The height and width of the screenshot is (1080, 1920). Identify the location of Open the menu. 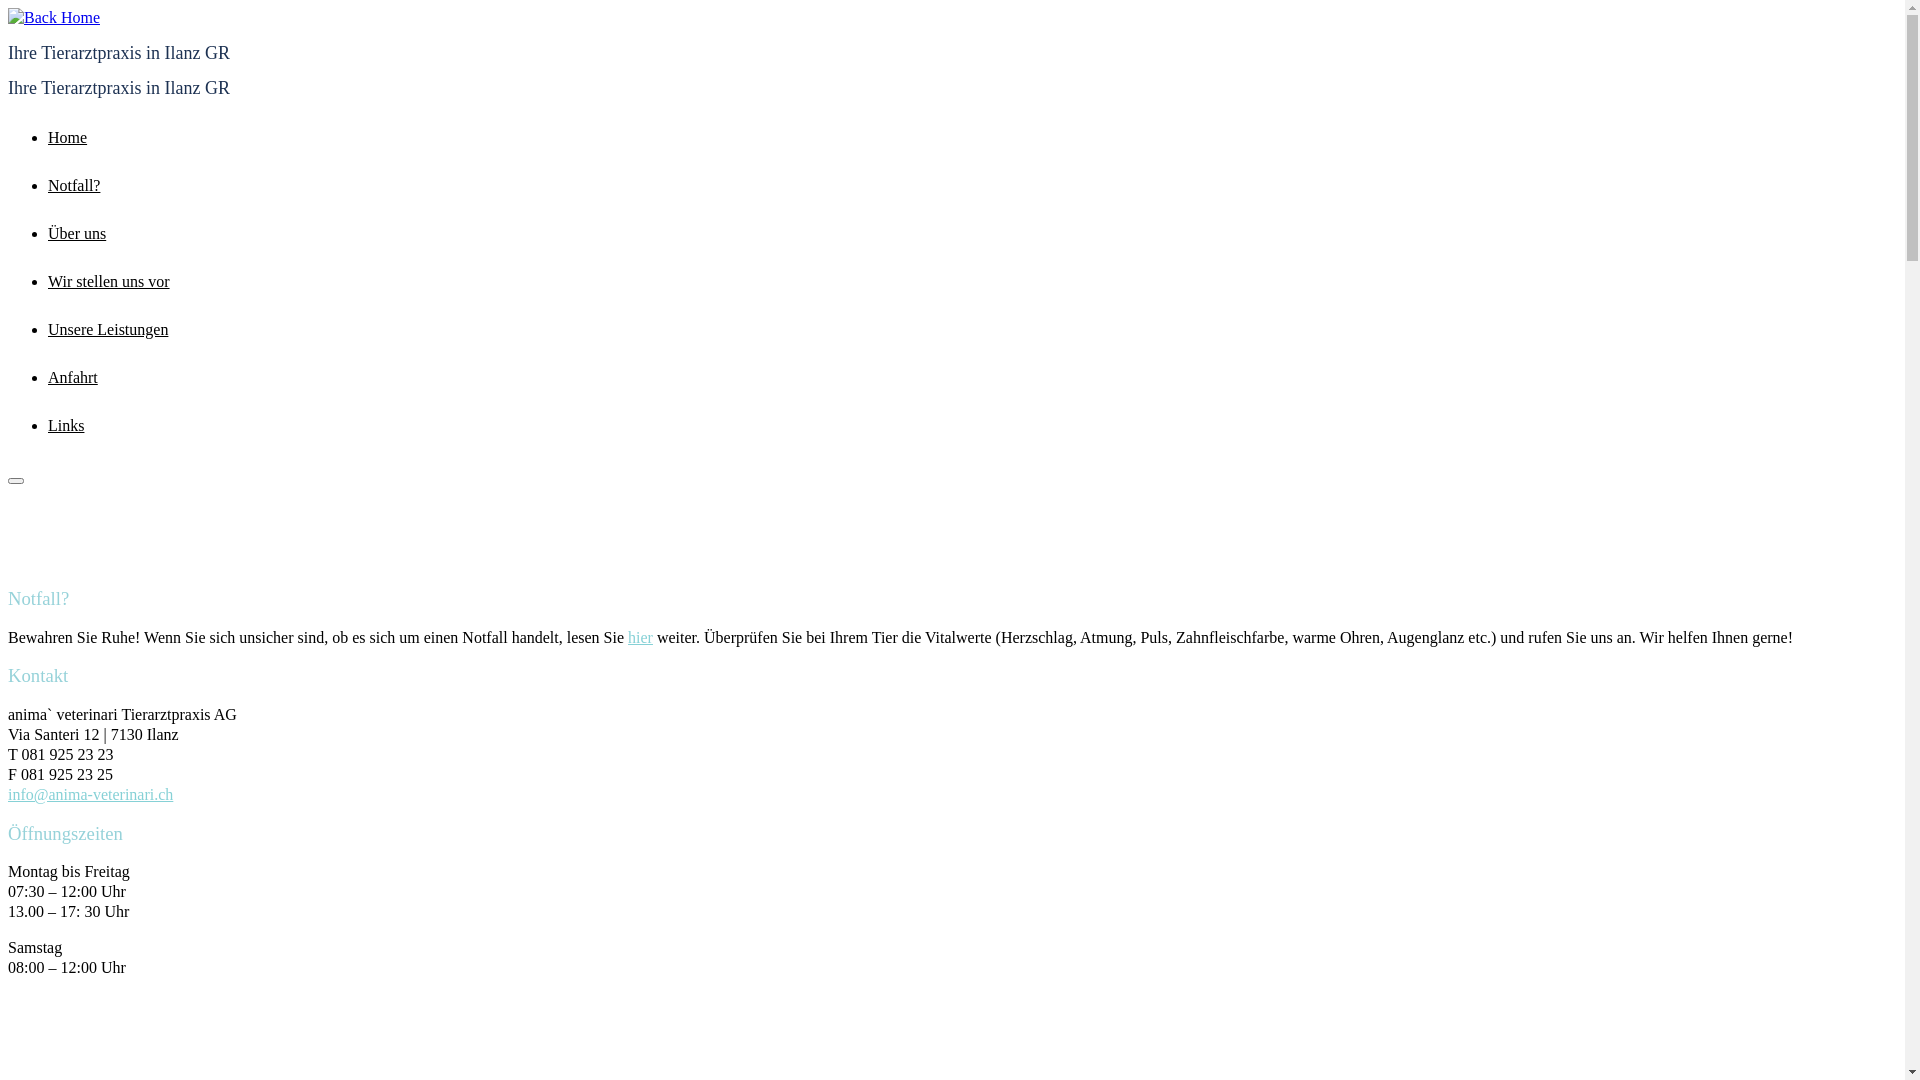
(16, 481).